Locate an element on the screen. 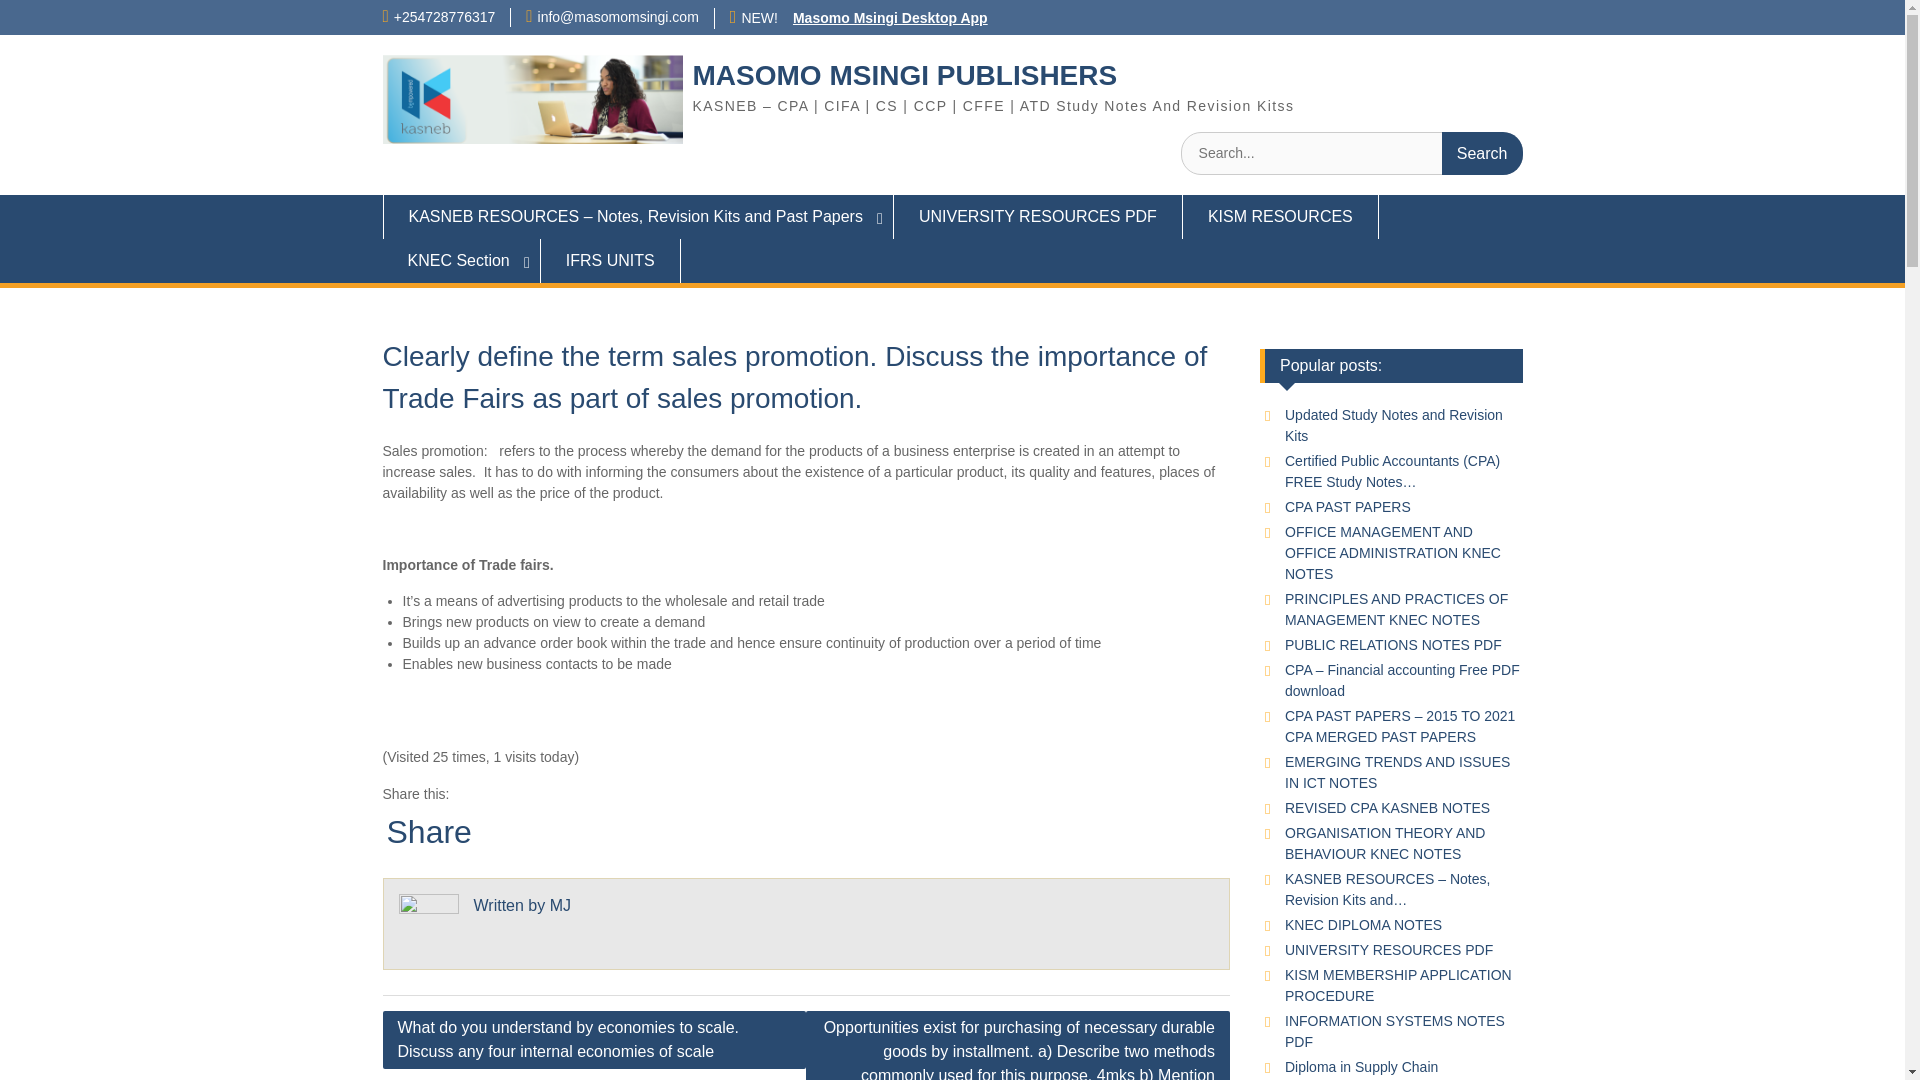 This screenshot has height=1080, width=1920. Search is located at coordinates (1482, 152).